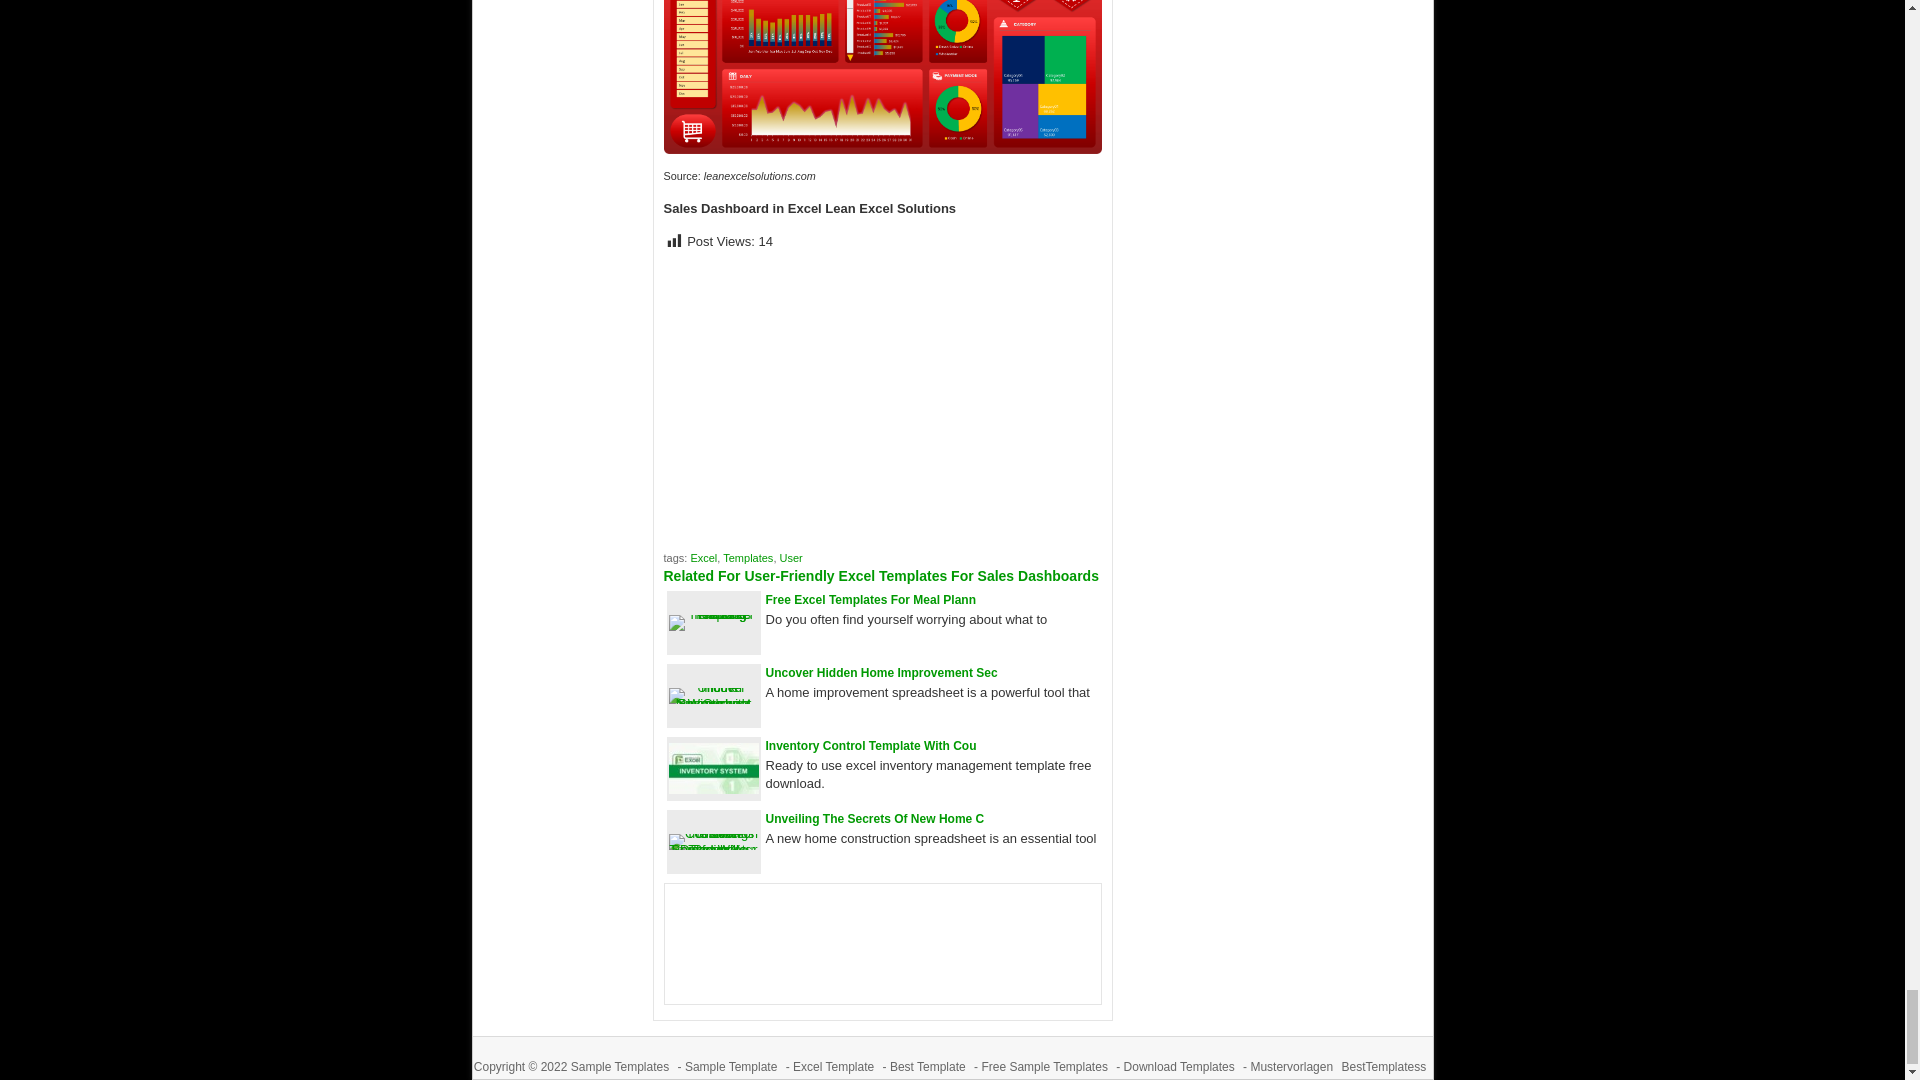  Describe the element at coordinates (713, 614) in the screenshot. I see `Free Excel Templates for Meal Planning and Tracking` at that location.